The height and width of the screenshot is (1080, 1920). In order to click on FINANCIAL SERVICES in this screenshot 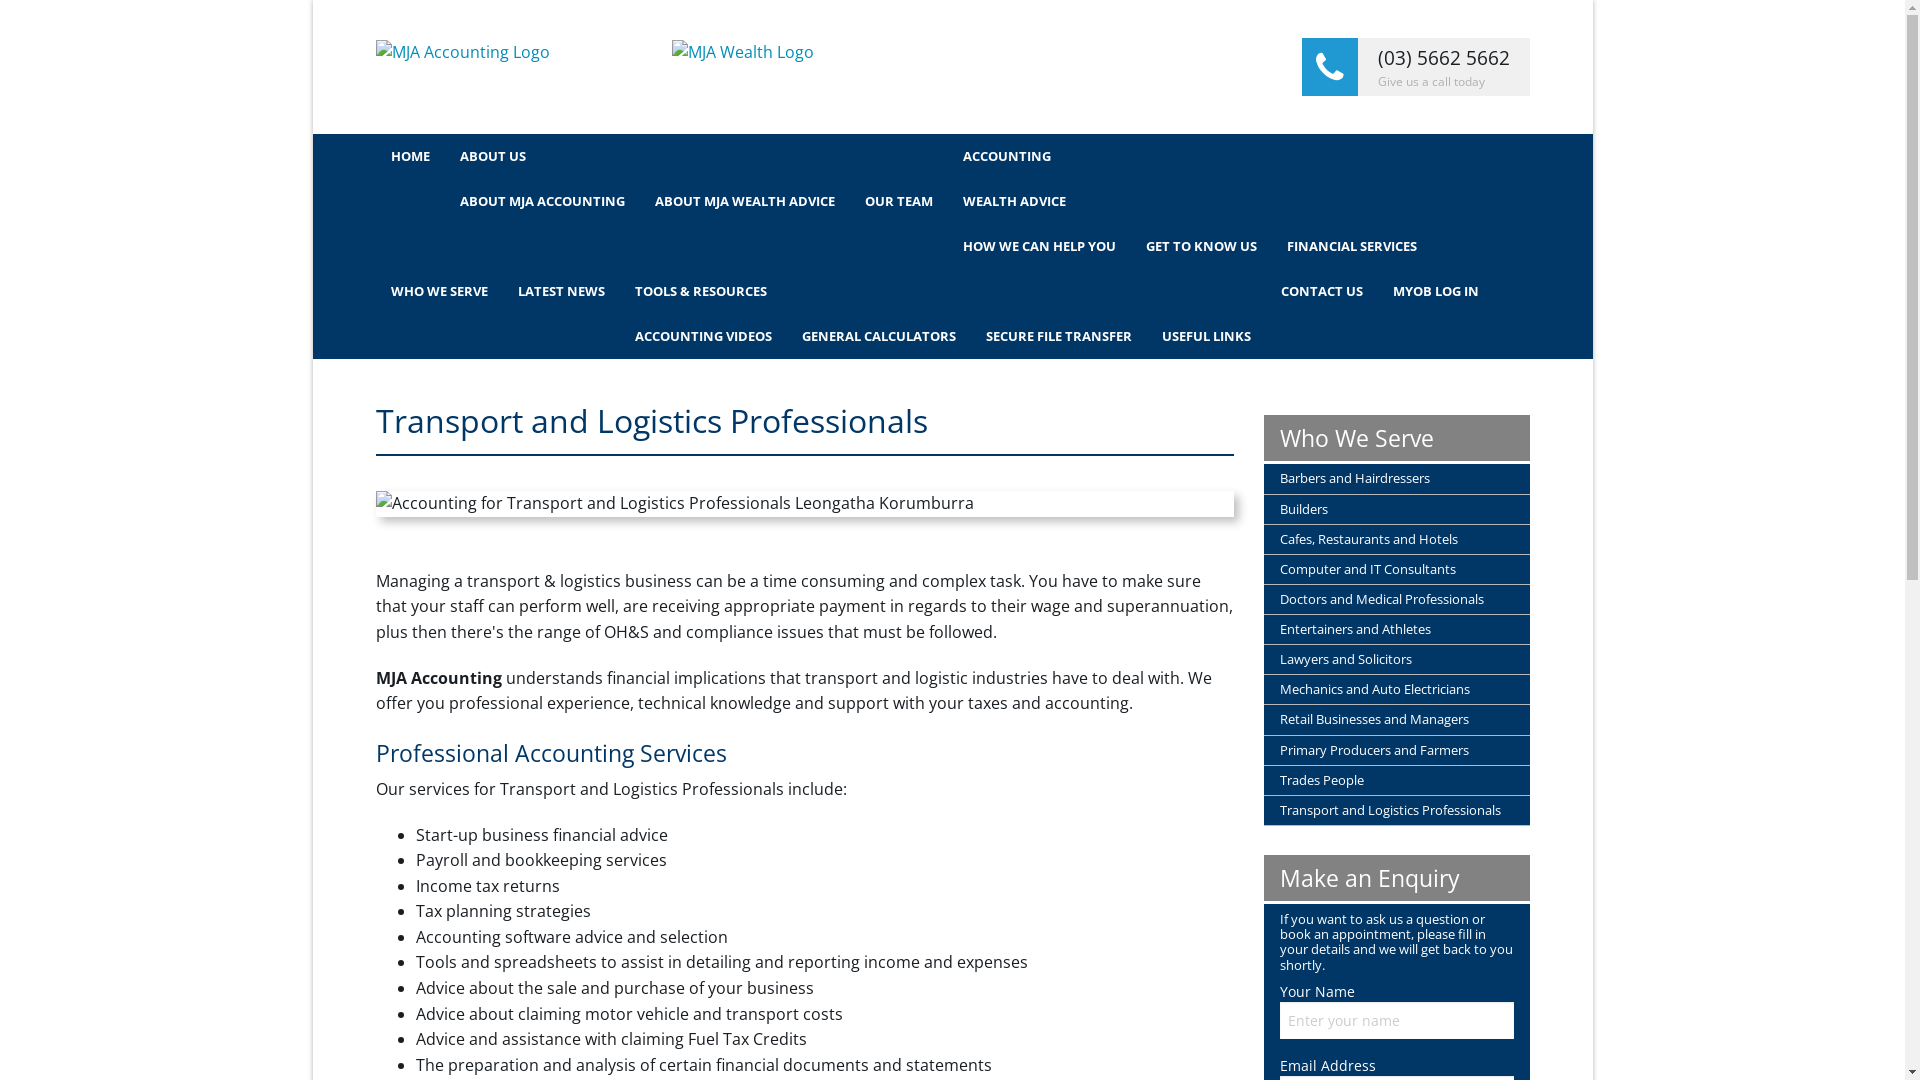, I will do `click(1352, 246)`.